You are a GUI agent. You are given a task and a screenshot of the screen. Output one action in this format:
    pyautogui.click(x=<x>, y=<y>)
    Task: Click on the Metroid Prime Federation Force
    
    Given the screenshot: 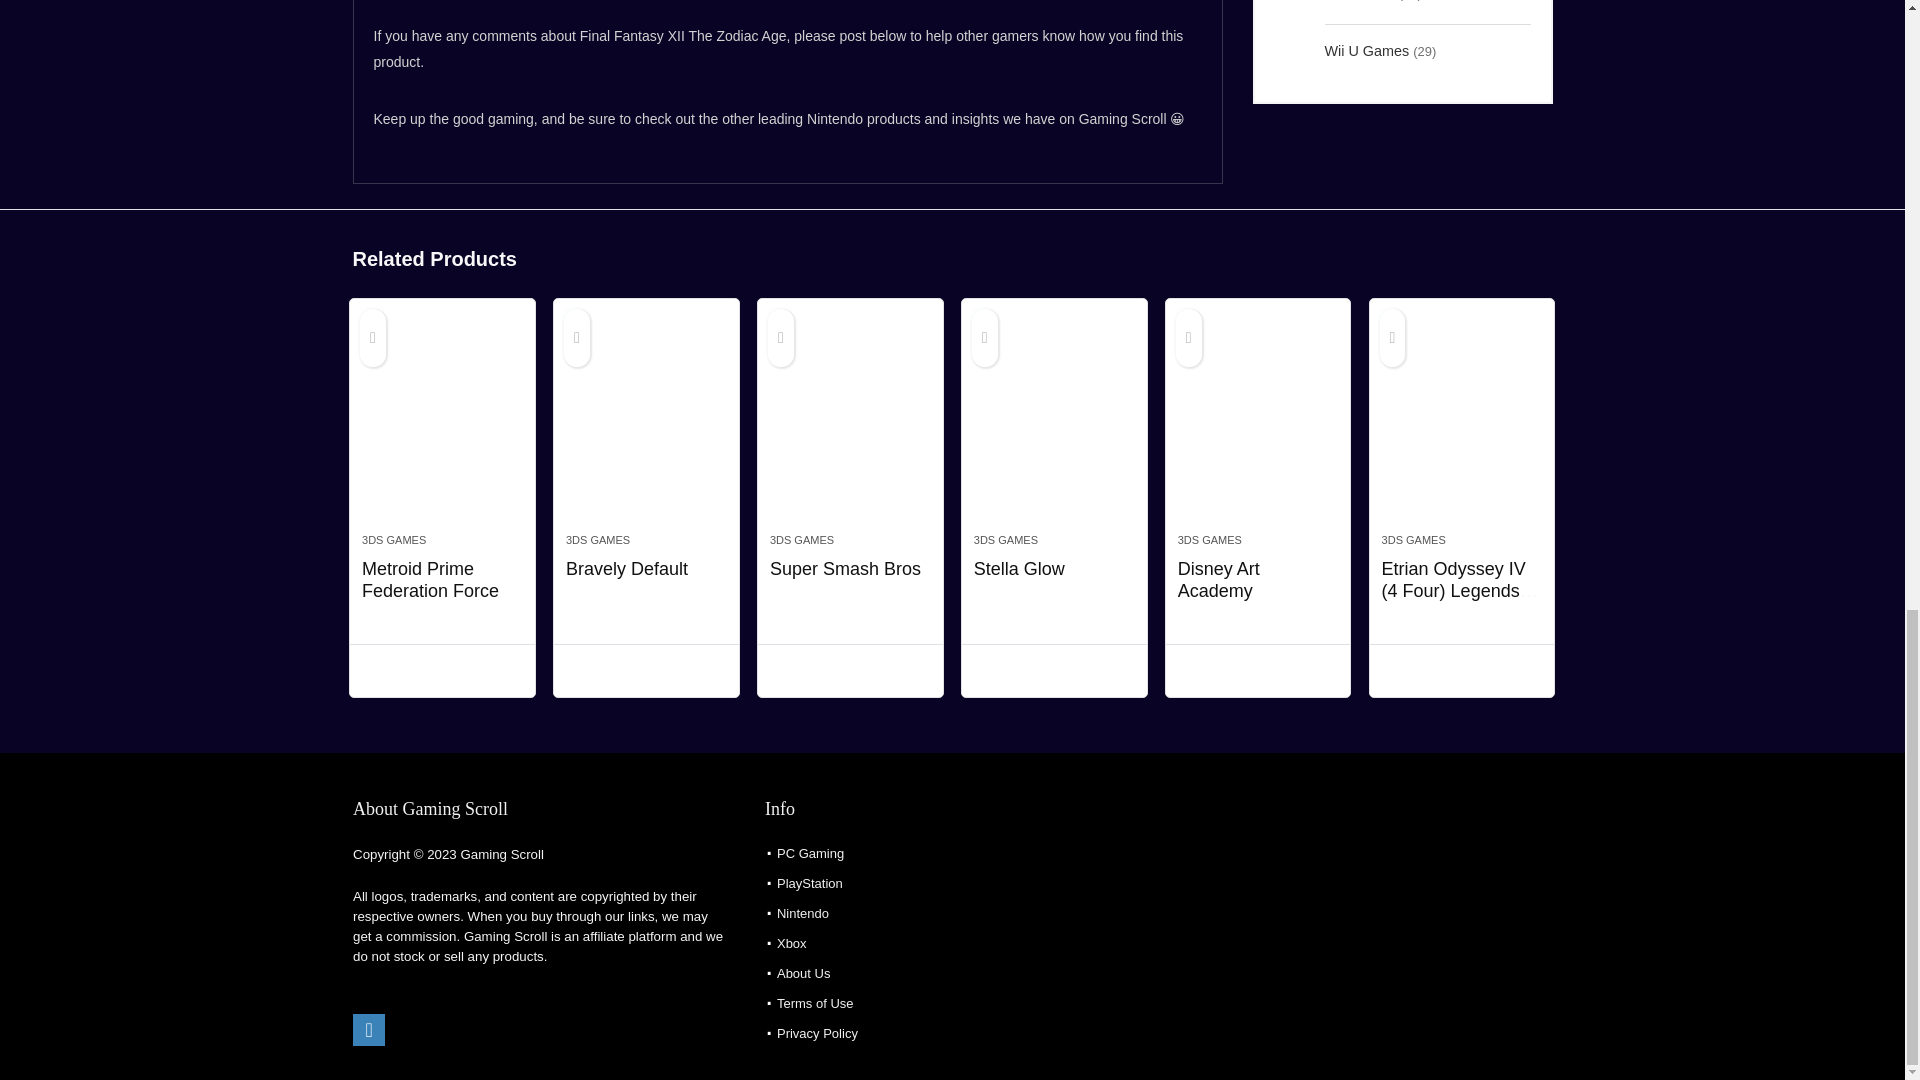 What is the action you would take?
    pyautogui.click(x=442, y=426)
    